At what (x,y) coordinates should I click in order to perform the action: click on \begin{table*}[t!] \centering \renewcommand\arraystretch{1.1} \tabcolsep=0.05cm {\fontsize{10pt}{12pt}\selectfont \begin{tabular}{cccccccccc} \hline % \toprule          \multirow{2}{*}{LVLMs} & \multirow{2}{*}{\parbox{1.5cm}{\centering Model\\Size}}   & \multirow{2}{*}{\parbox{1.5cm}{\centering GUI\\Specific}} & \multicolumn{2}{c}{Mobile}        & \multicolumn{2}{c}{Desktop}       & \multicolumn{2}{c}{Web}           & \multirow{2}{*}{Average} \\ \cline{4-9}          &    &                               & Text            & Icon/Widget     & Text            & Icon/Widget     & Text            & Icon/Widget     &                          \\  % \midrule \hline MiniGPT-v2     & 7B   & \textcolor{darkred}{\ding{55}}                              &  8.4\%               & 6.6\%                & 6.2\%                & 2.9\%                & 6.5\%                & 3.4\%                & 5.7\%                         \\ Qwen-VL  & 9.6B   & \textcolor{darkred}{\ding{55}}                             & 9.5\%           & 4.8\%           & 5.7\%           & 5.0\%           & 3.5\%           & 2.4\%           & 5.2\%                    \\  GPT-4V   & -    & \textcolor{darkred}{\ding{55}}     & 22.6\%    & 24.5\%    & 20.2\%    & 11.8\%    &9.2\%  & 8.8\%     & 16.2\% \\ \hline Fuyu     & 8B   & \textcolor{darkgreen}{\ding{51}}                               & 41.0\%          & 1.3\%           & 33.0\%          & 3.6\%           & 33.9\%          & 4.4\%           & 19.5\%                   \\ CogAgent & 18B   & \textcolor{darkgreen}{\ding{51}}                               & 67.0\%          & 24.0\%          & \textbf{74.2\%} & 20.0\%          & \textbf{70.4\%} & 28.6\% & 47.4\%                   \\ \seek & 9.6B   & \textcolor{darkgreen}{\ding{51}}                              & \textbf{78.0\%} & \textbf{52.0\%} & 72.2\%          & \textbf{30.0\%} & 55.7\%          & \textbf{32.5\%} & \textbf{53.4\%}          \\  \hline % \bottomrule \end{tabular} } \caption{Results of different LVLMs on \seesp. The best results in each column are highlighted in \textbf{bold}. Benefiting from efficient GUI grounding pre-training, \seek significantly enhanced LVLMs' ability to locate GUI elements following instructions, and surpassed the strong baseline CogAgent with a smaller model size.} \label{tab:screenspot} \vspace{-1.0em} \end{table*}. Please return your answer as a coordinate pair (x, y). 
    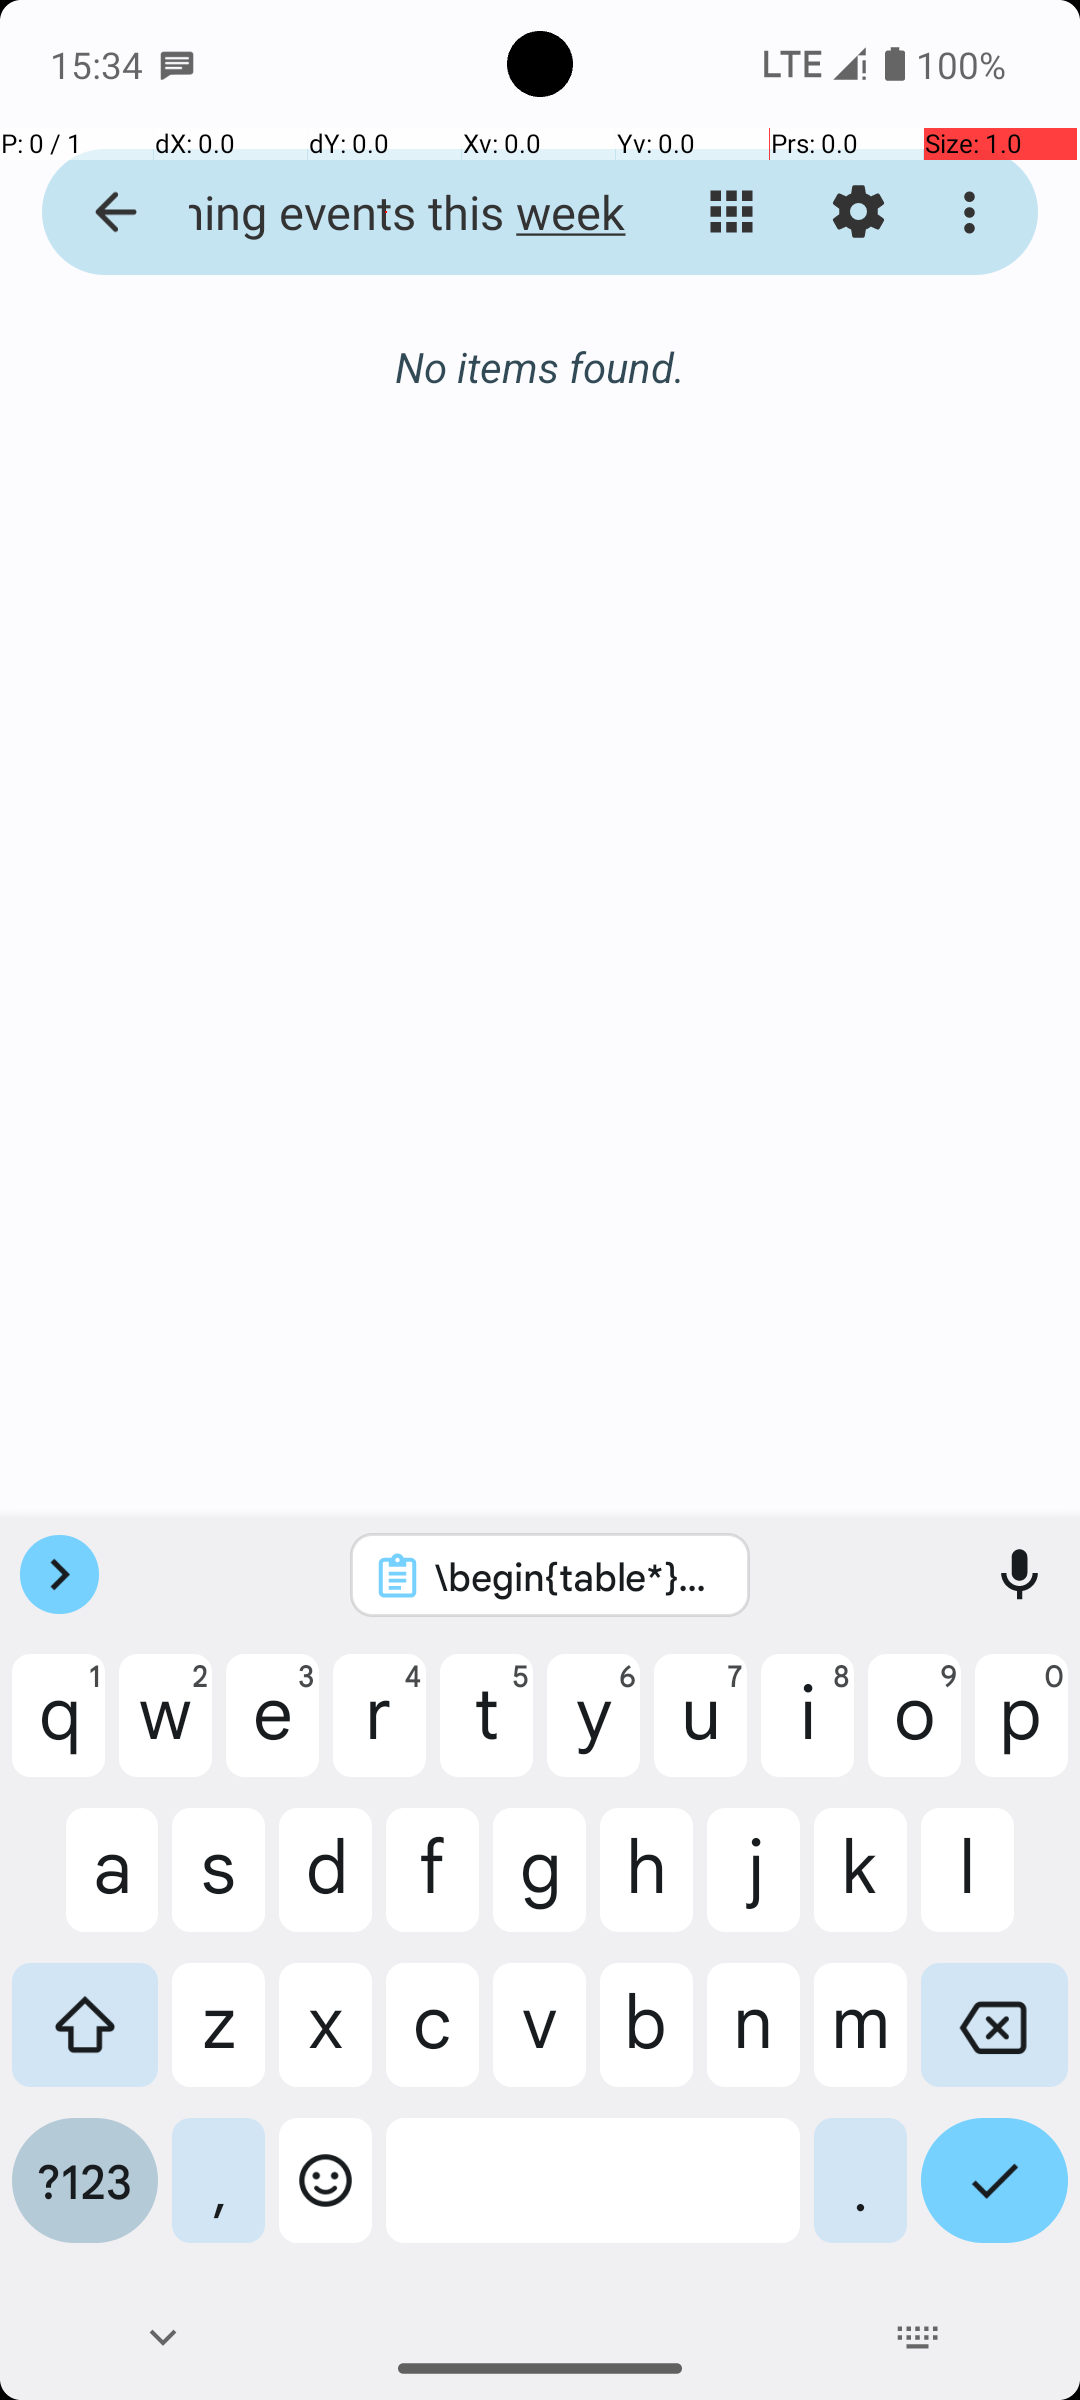
    Looking at the image, I should click on (576, 1576).